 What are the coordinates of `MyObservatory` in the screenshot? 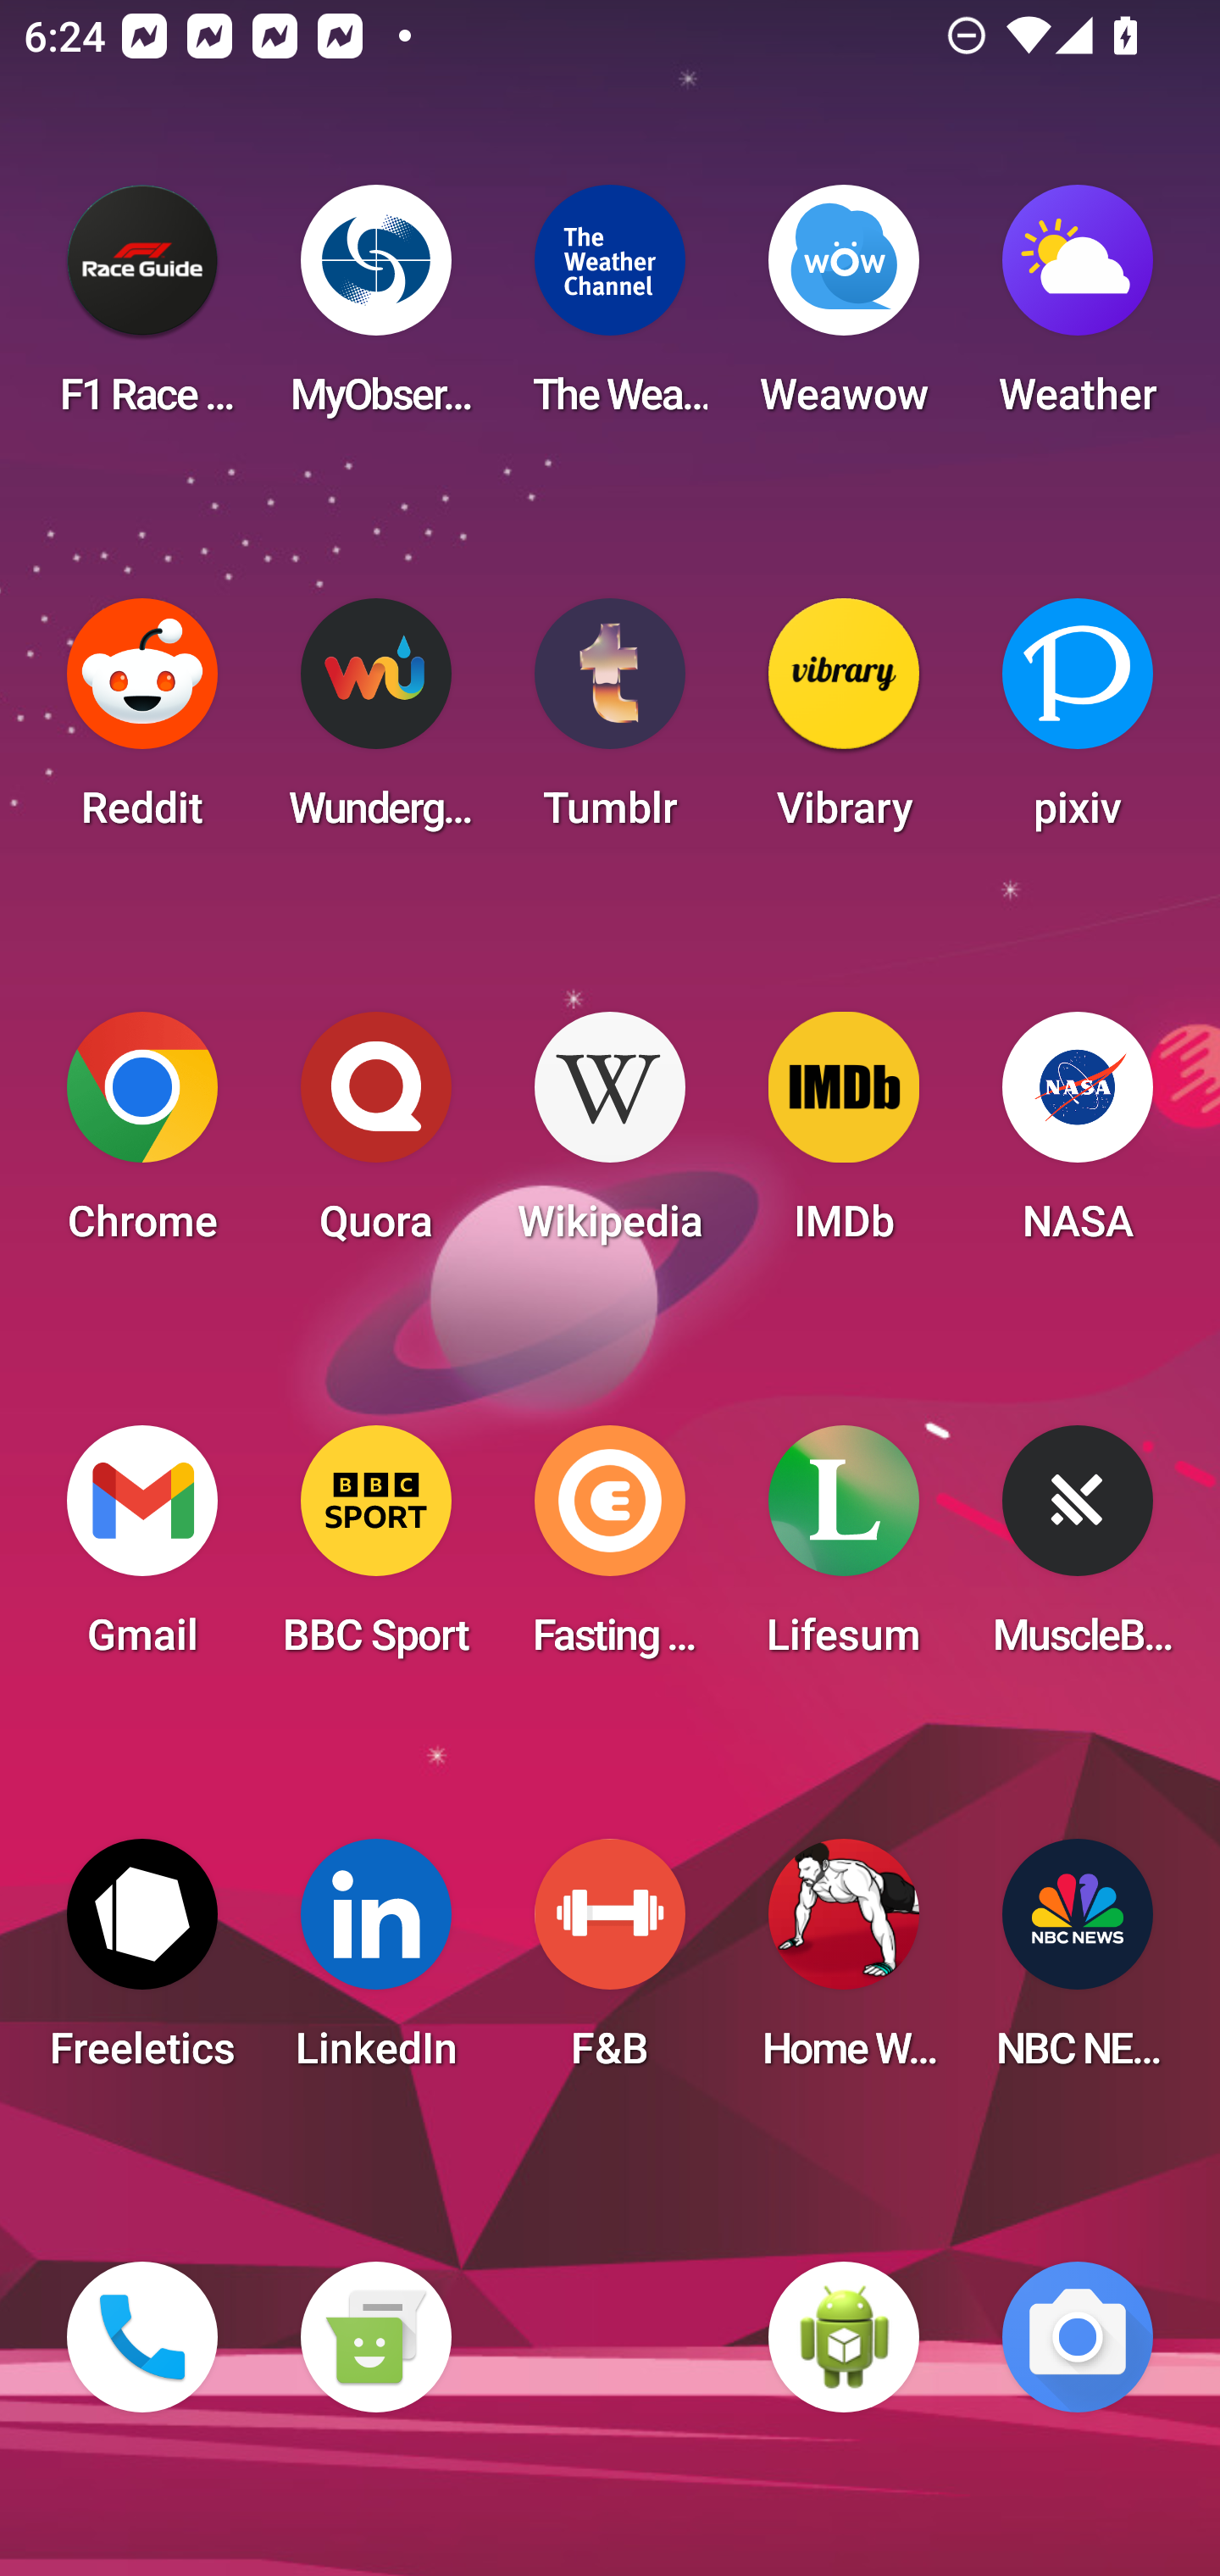 It's located at (375, 310).